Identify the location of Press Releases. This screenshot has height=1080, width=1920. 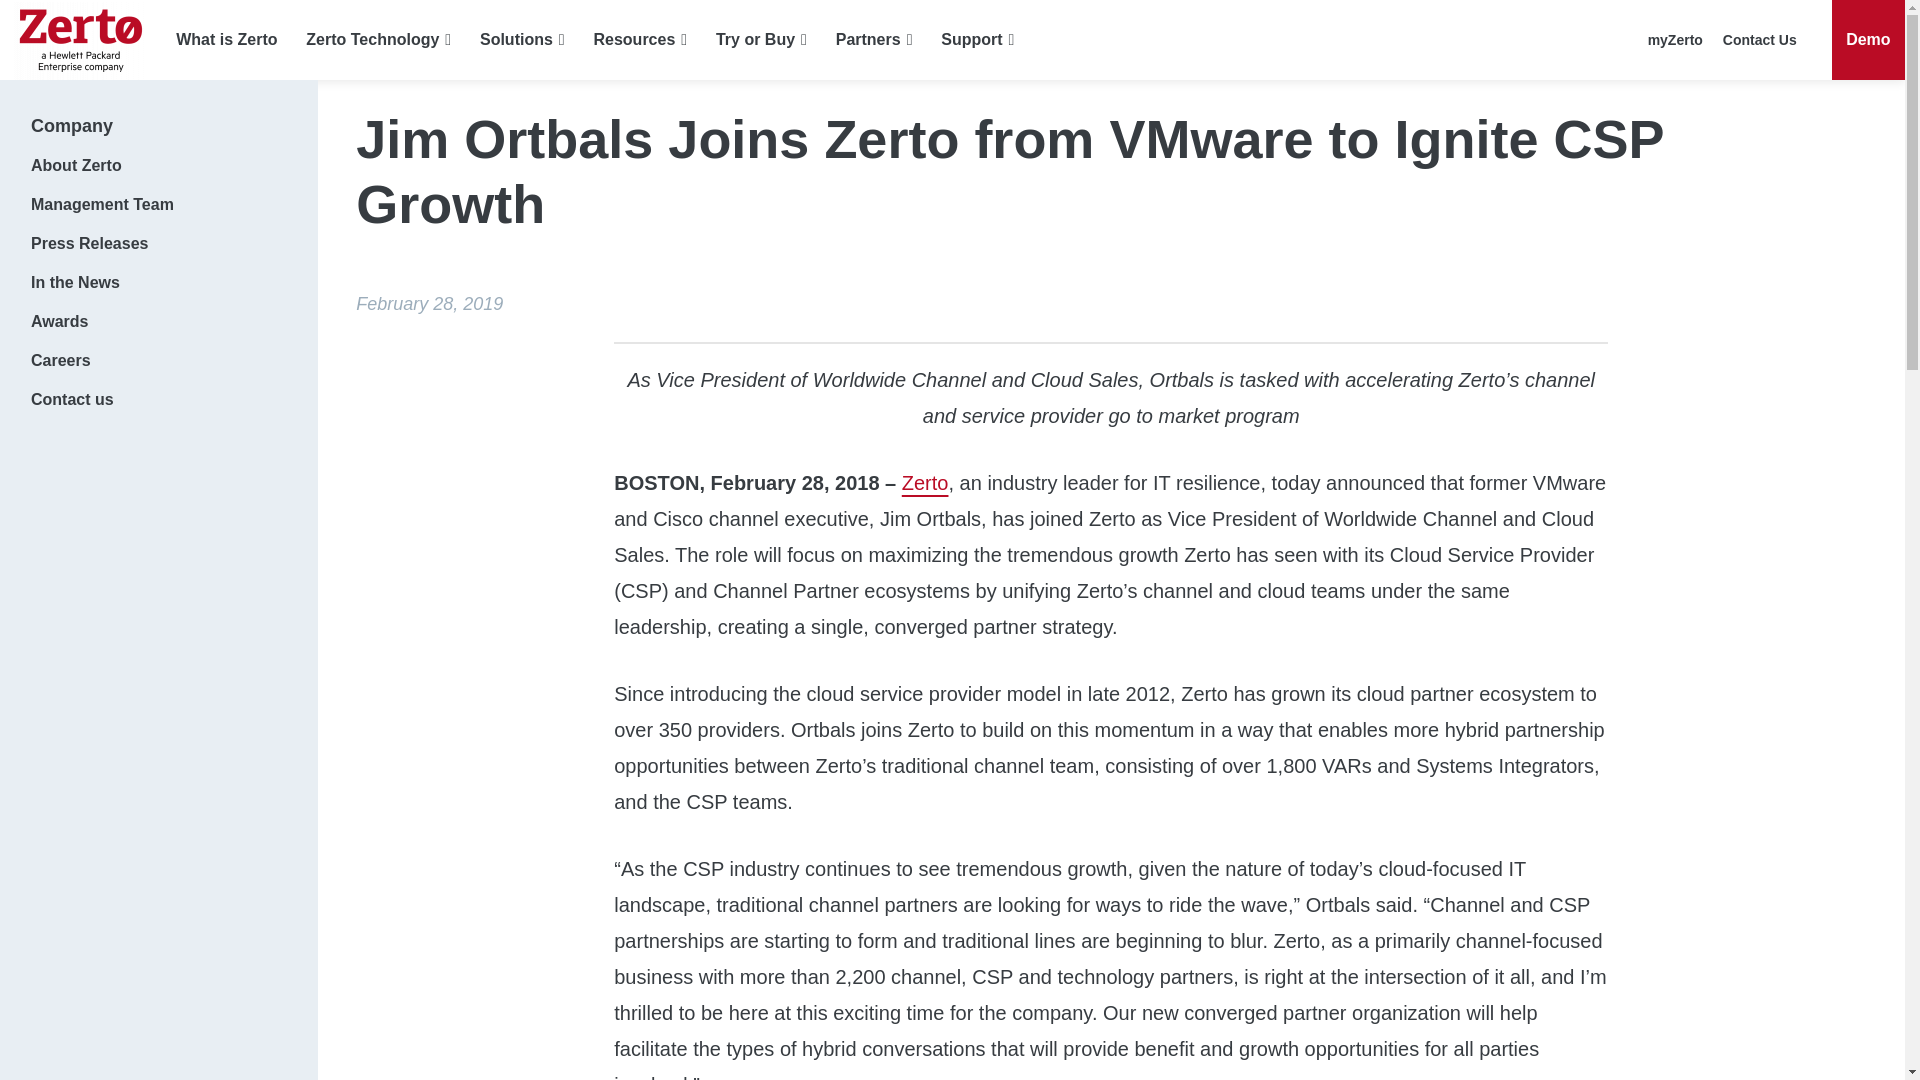
(158, 243).